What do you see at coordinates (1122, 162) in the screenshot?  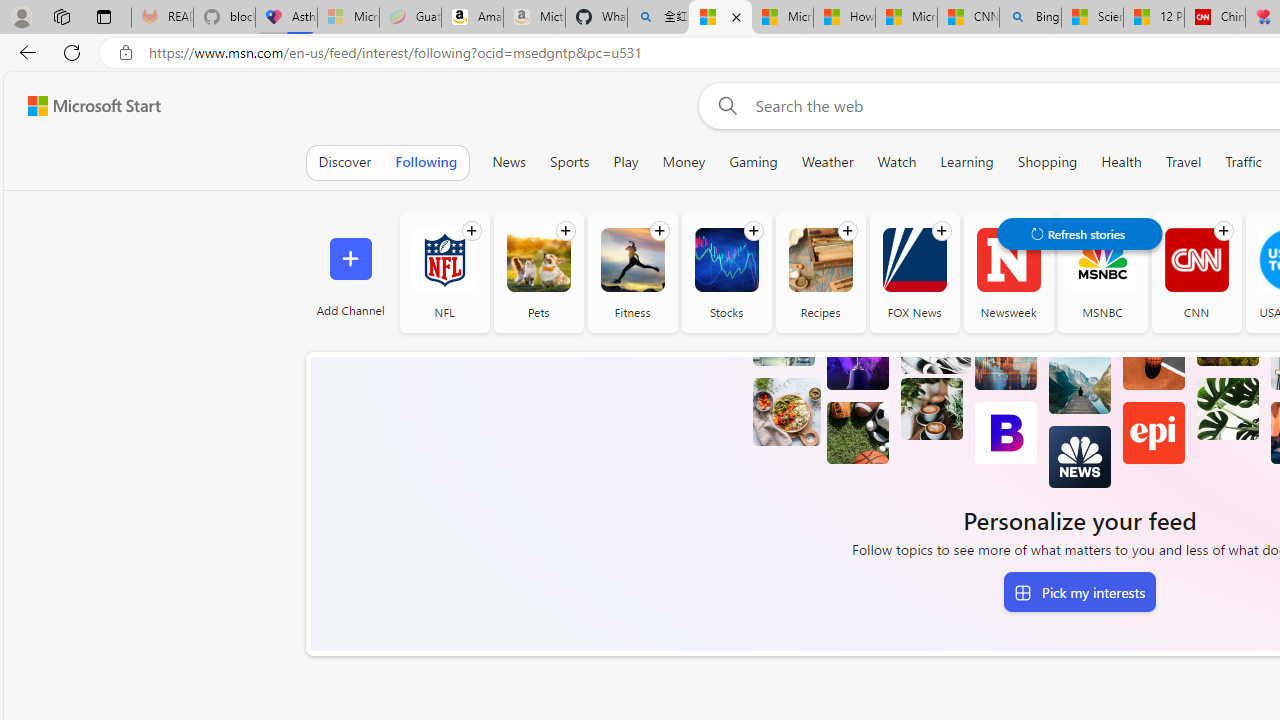 I see `Health` at bounding box center [1122, 162].